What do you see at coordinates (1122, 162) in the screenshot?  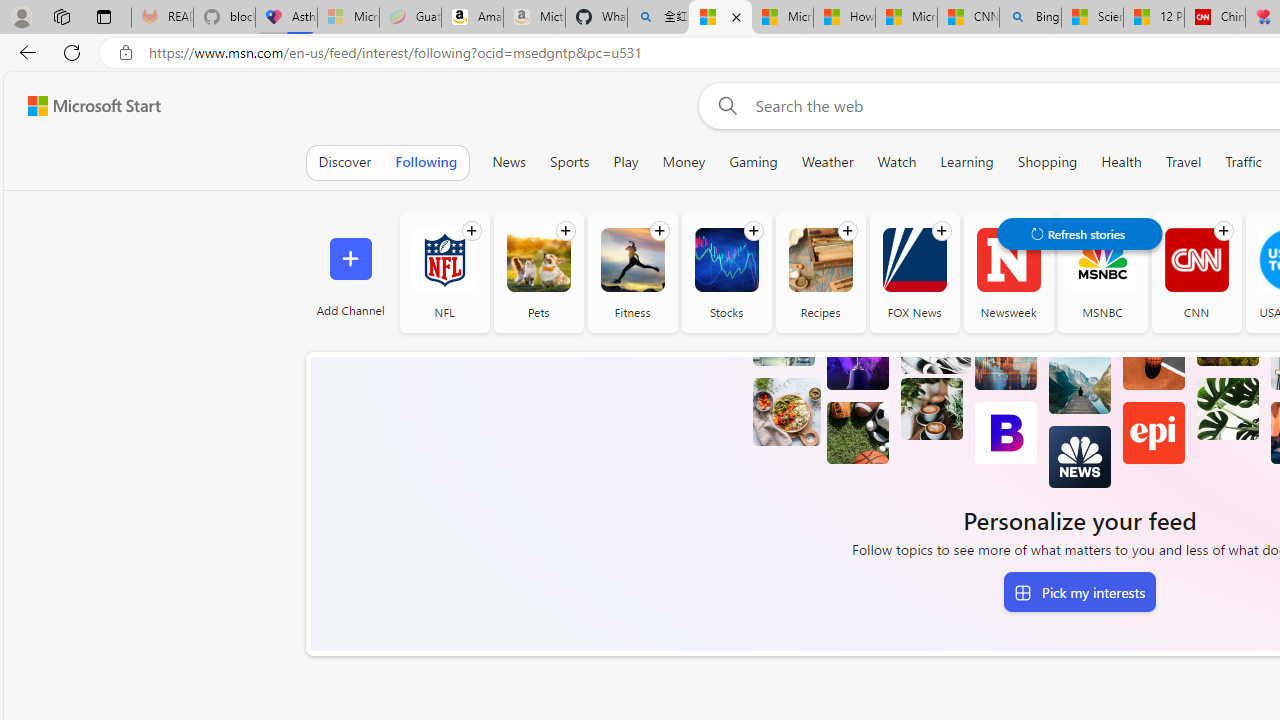 I see `Health` at bounding box center [1122, 162].